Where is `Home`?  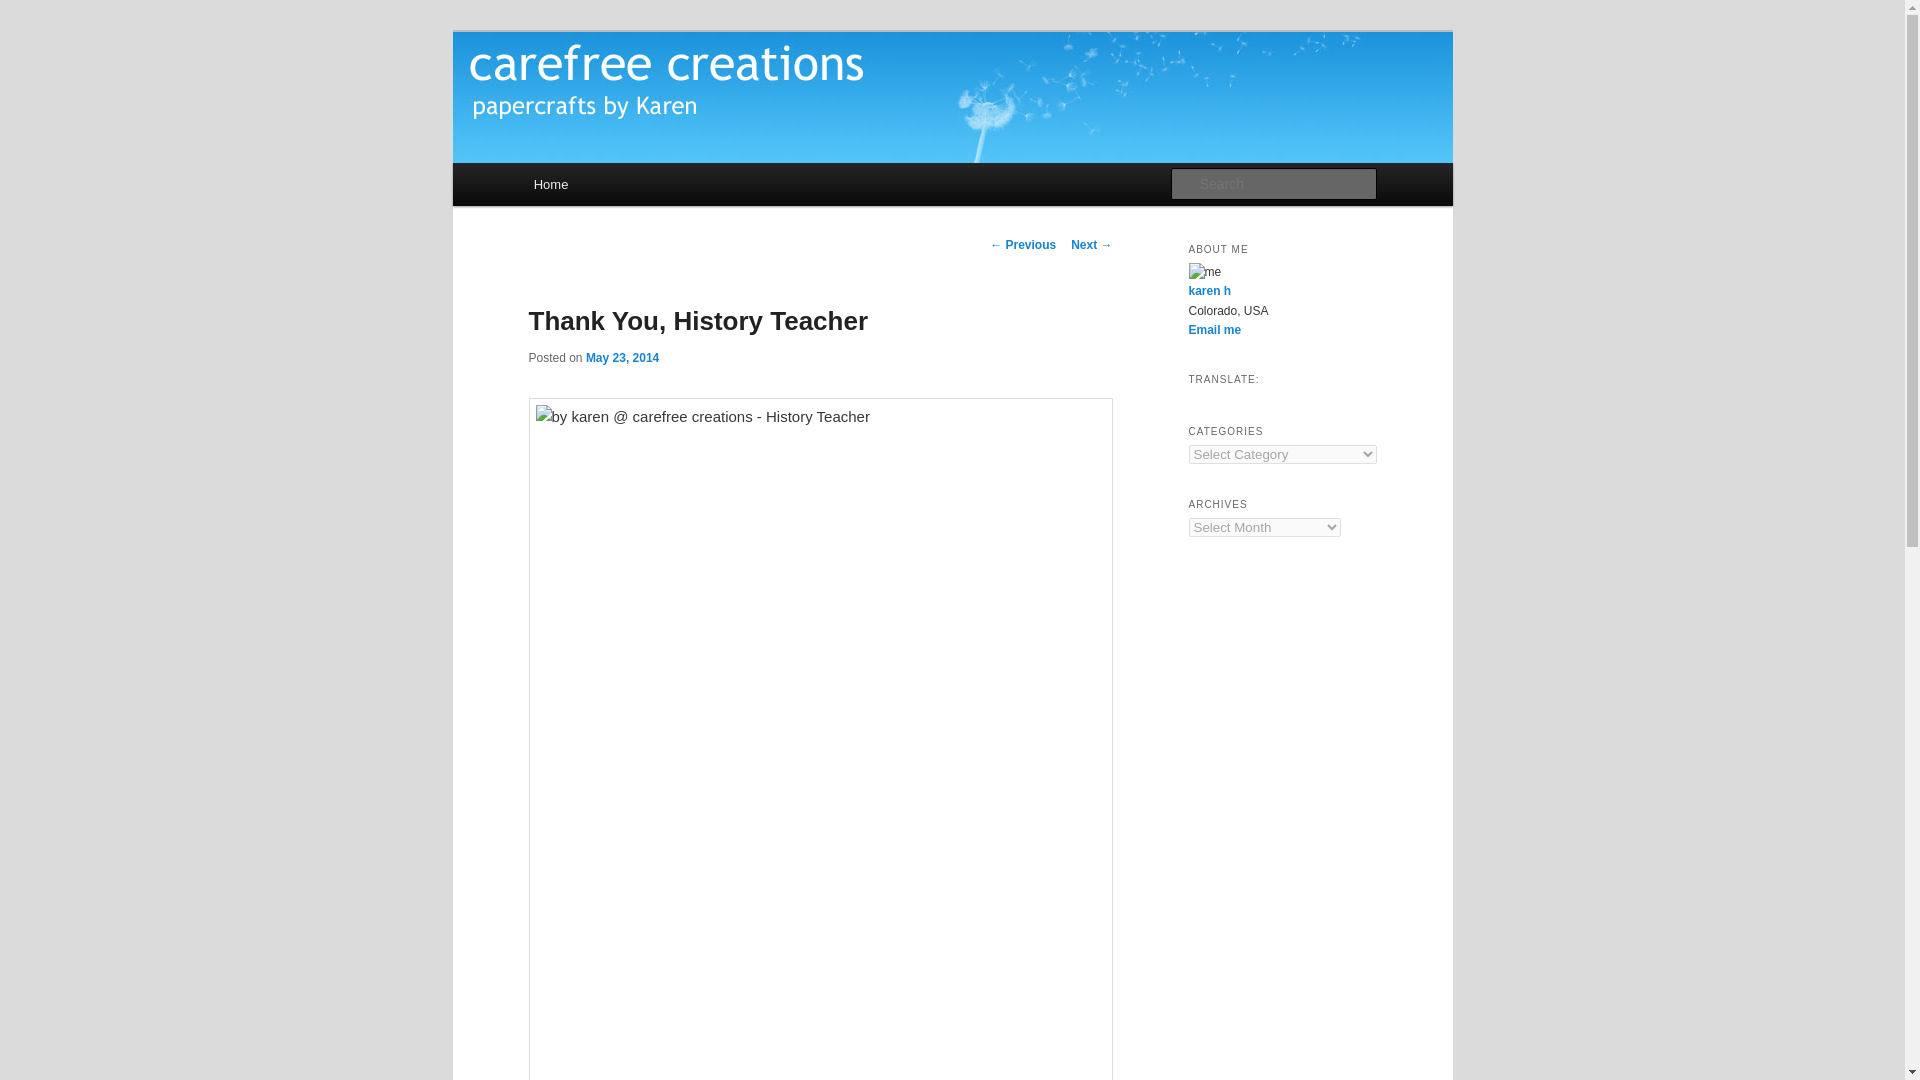
Home is located at coordinates (550, 184).